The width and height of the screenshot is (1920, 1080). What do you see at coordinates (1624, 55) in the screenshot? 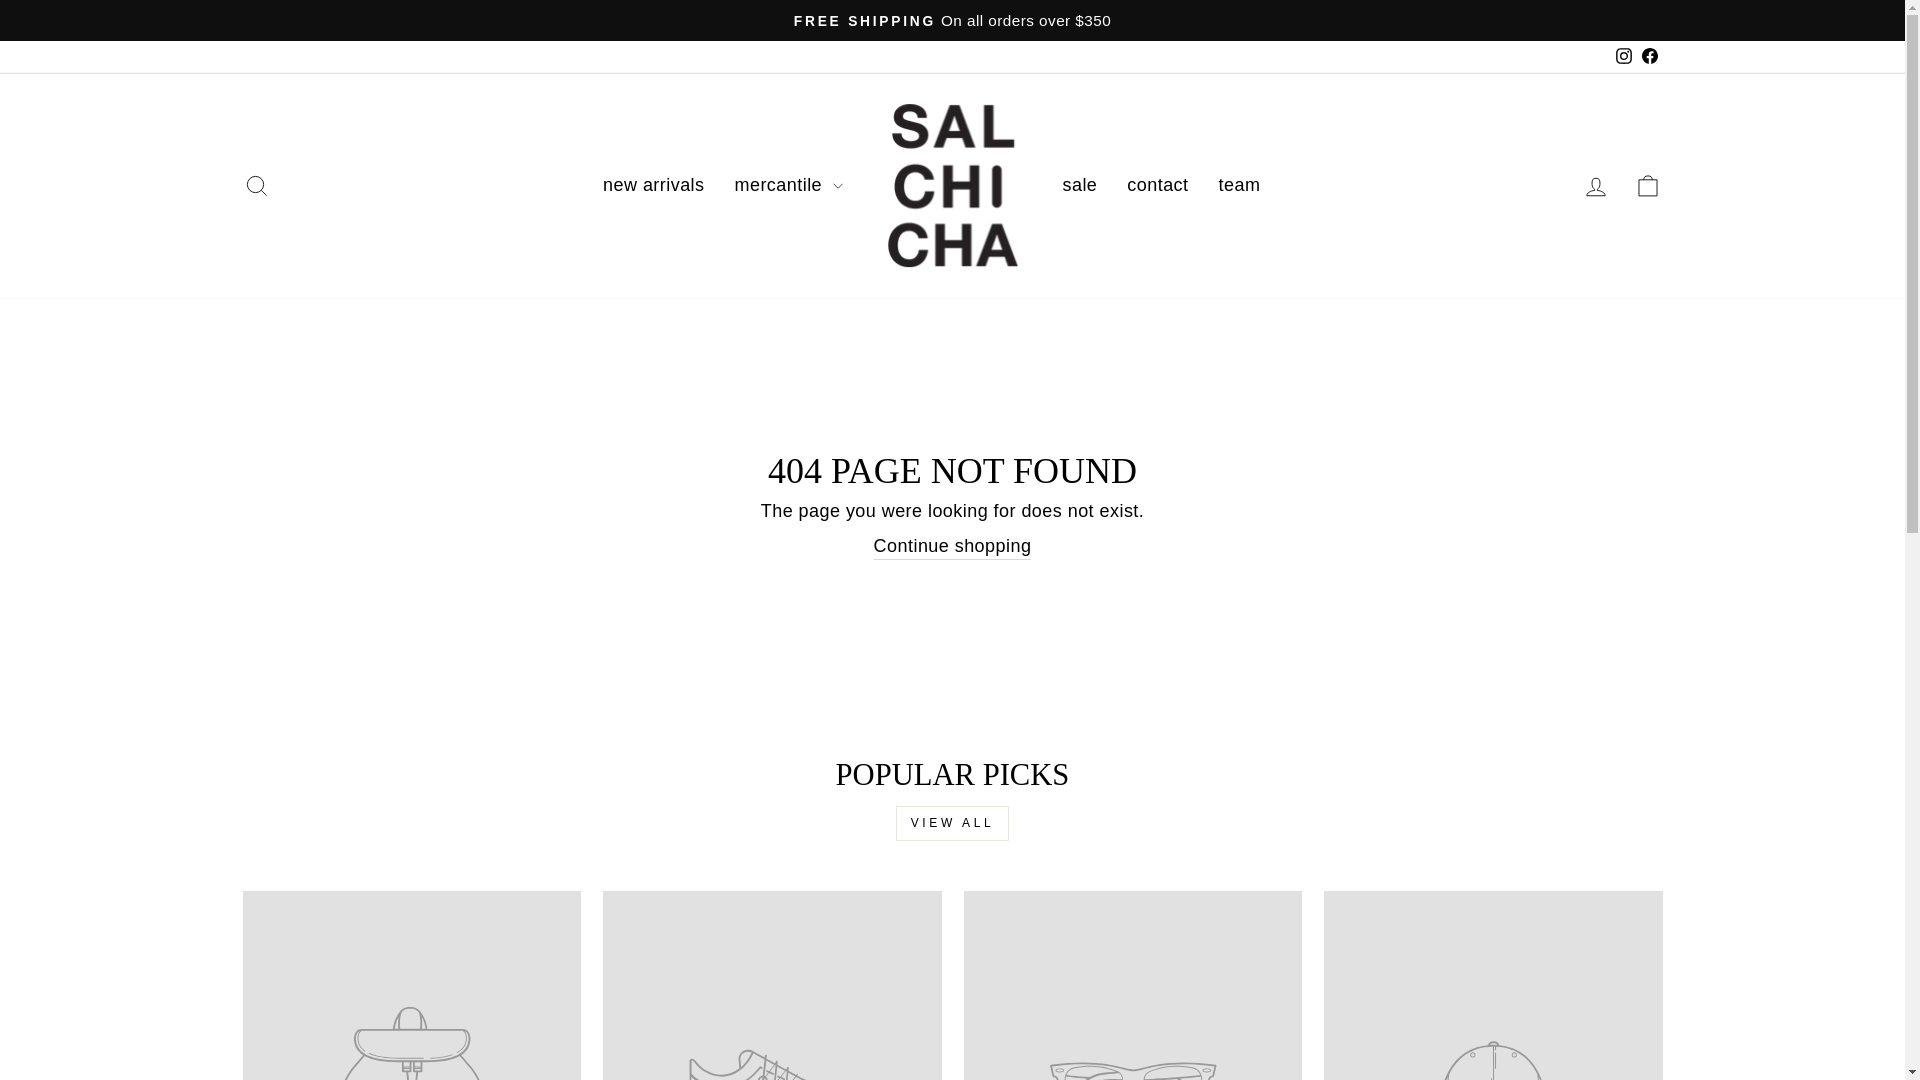
I see `instagram` at bounding box center [1624, 55].